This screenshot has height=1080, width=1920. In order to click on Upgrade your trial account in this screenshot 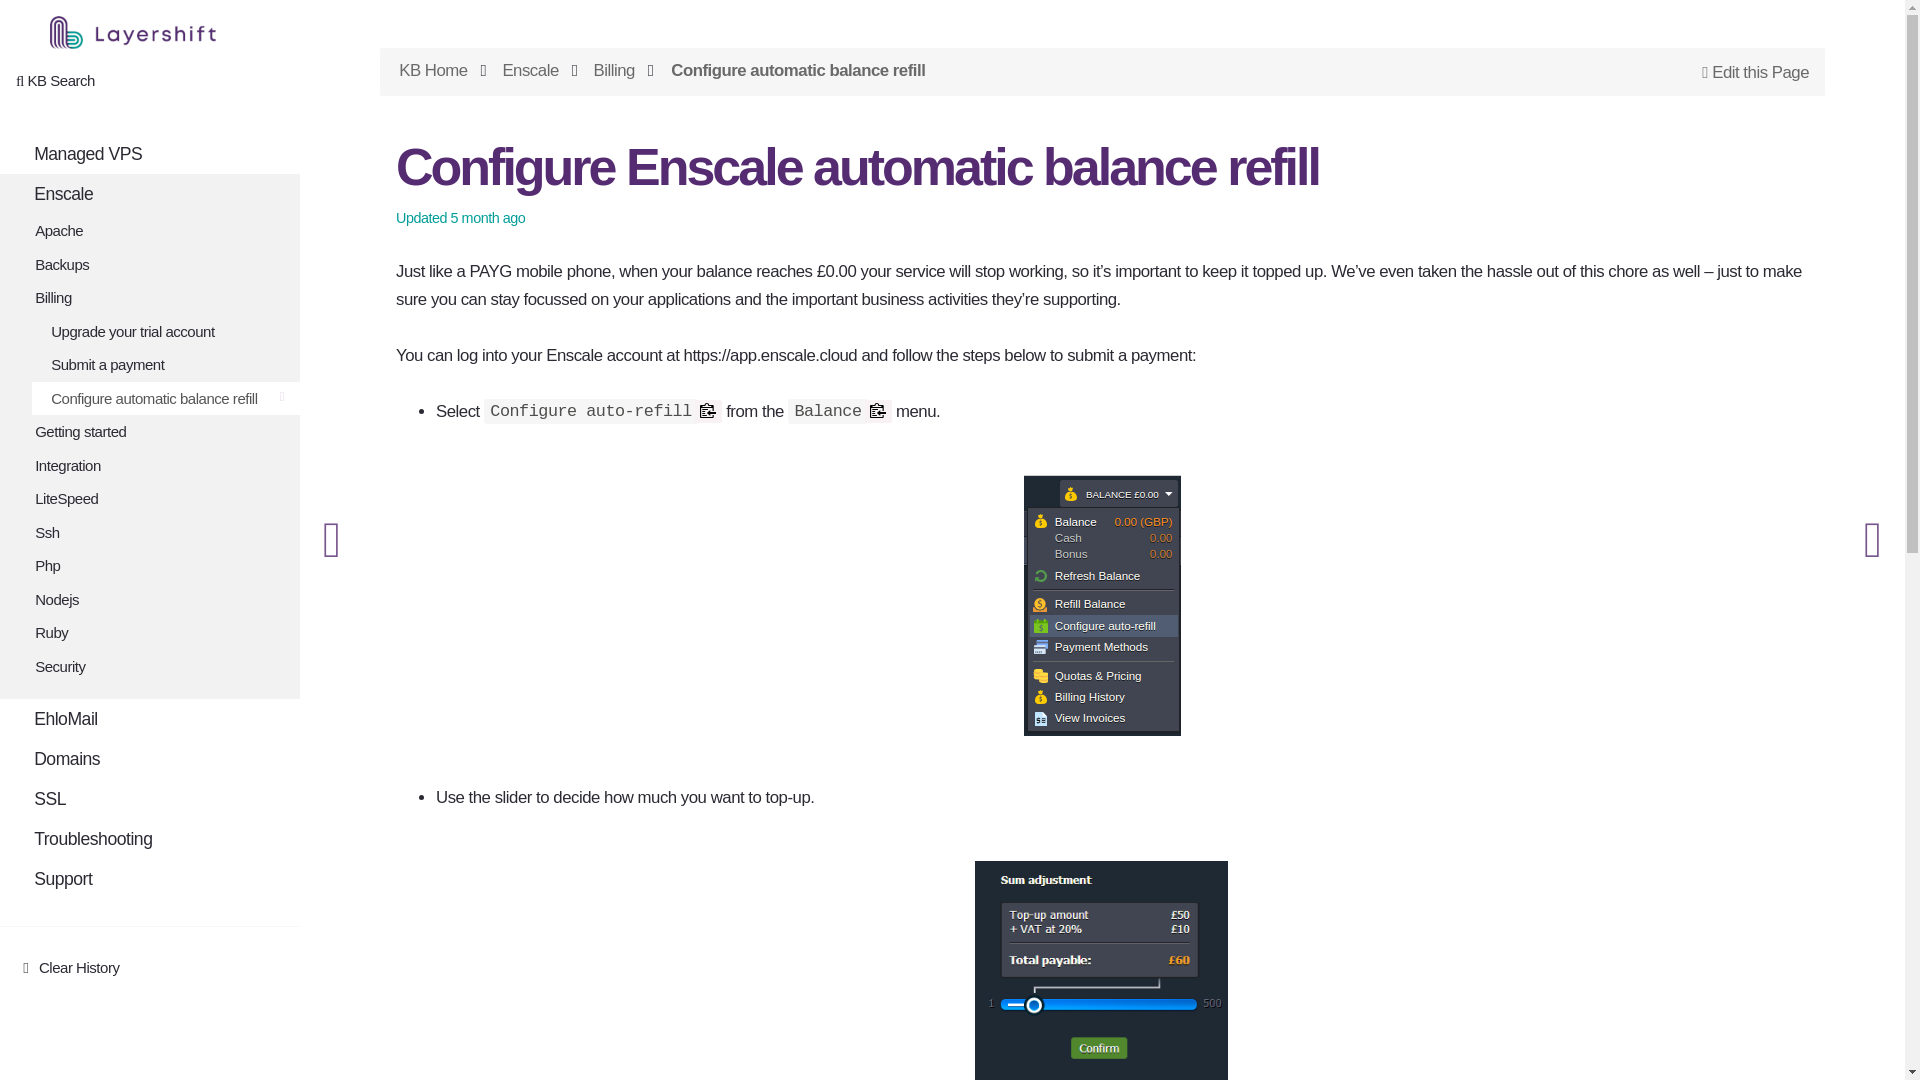, I will do `click(166, 332)`.